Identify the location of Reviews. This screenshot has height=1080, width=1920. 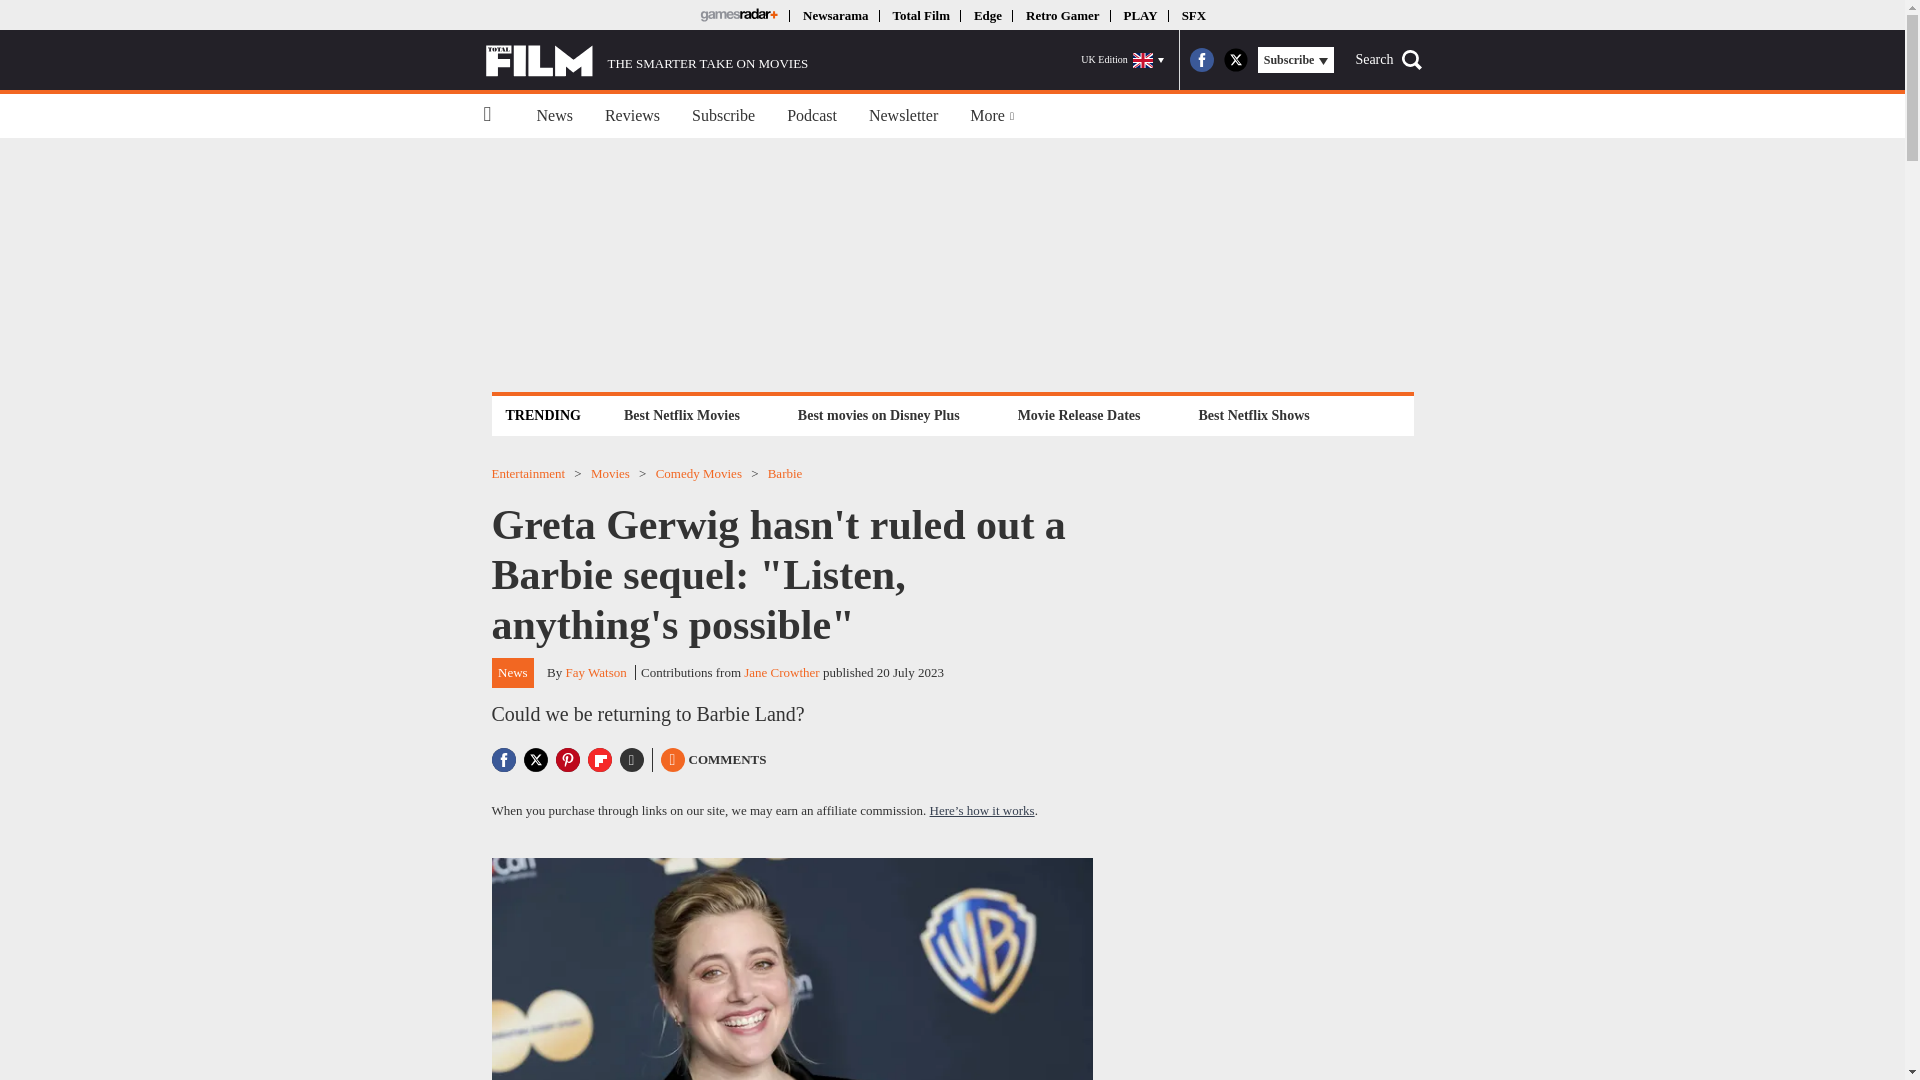
(632, 116).